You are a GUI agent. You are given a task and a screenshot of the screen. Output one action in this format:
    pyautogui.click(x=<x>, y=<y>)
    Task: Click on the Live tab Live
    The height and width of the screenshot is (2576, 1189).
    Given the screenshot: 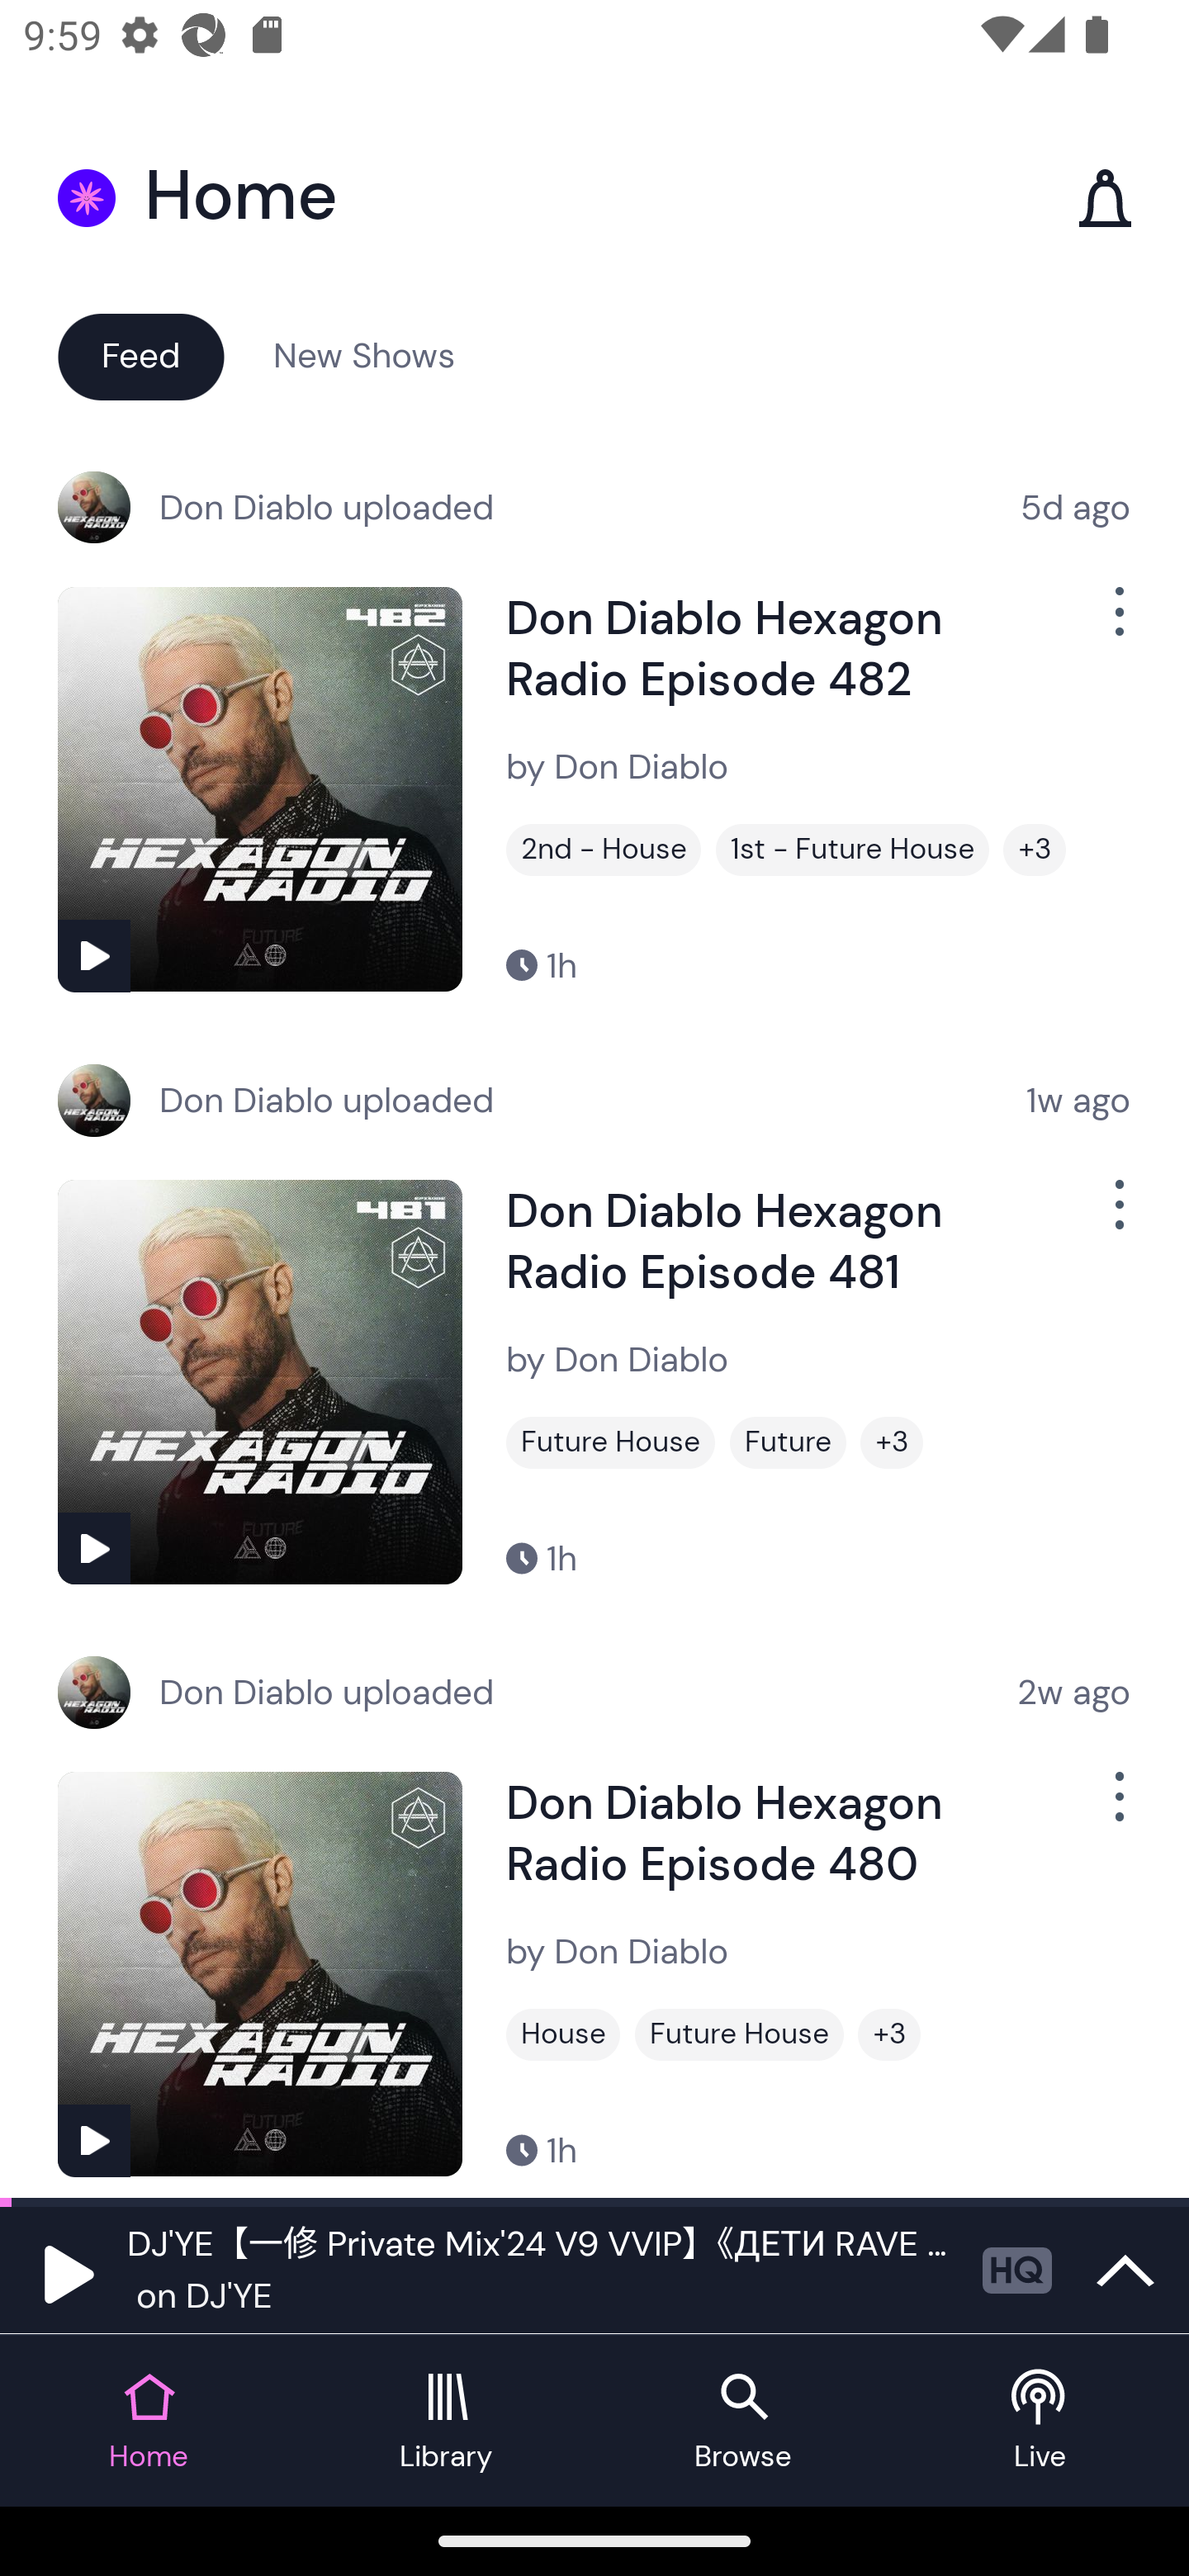 What is the action you would take?
    pyautogui.click(x=1040, y=2421)
    